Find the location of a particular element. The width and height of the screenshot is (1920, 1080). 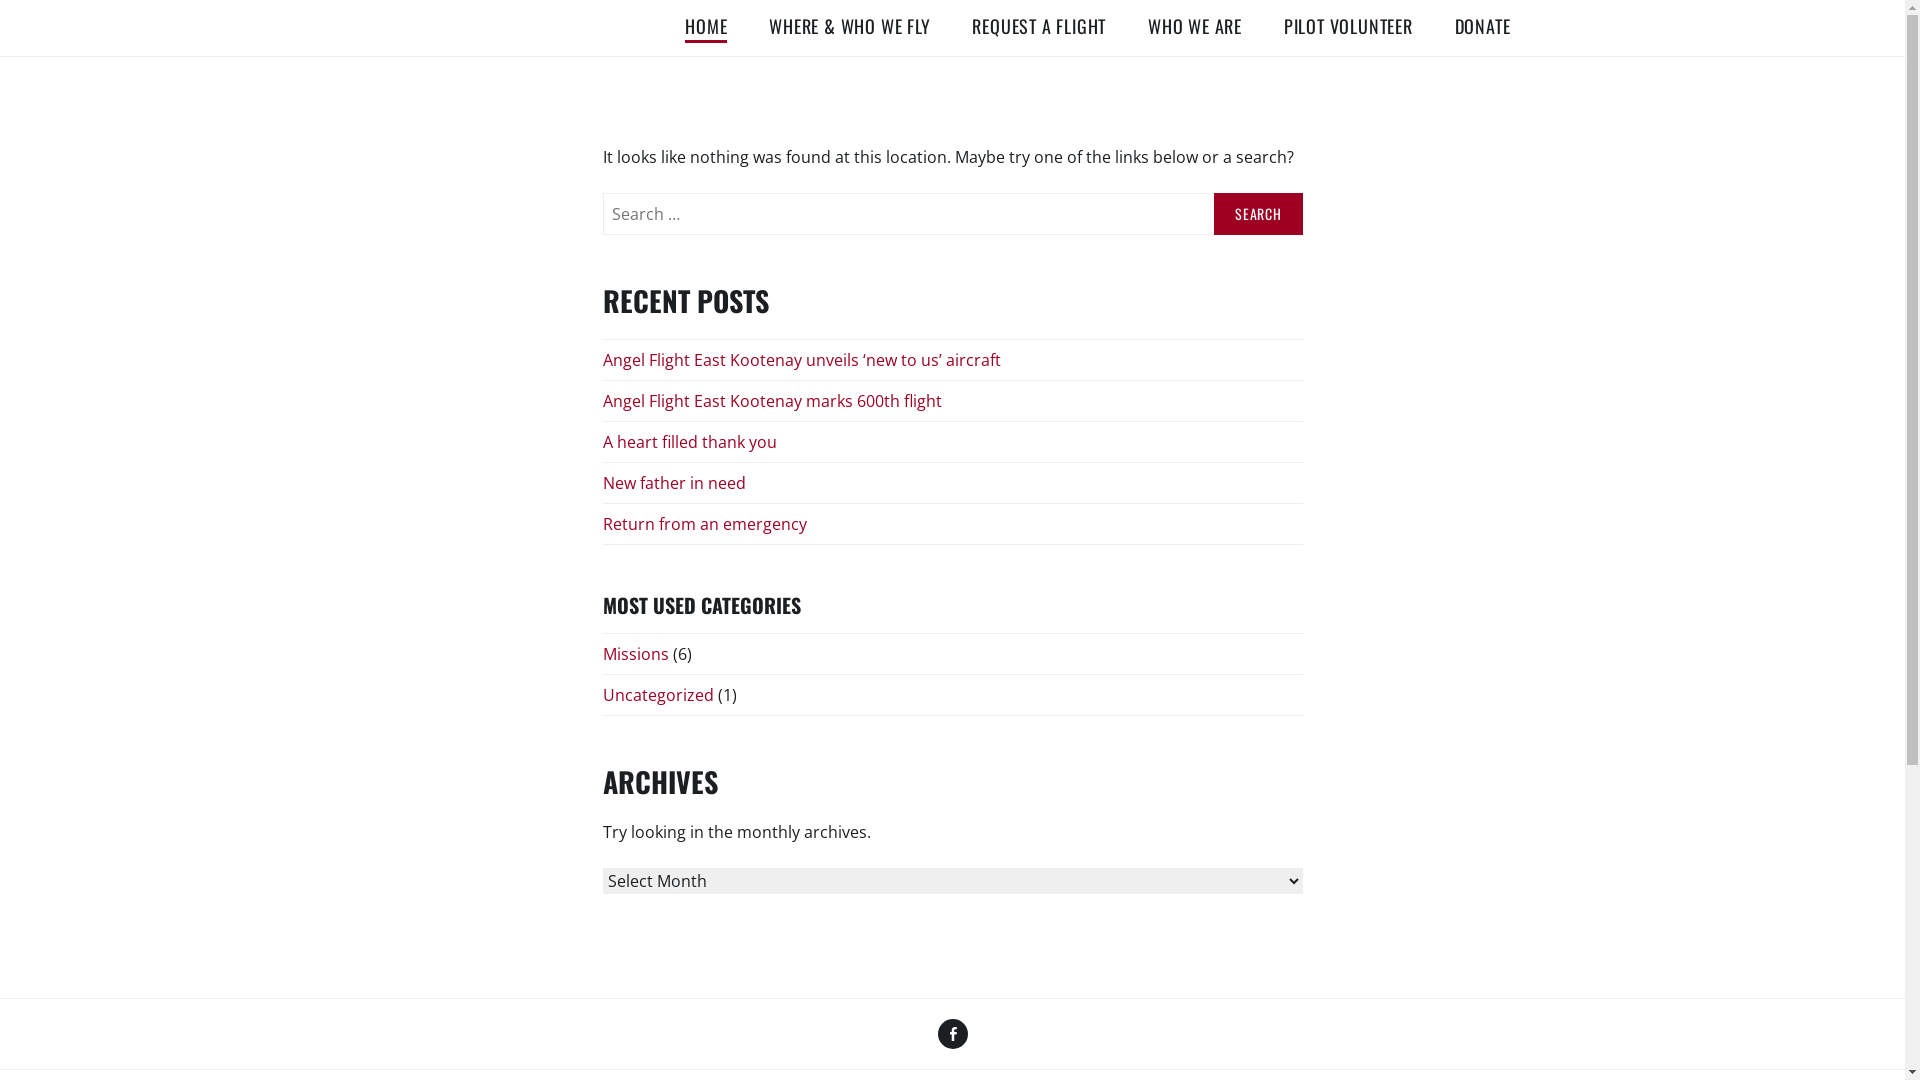

Missions is located at coordinates (635, 655).